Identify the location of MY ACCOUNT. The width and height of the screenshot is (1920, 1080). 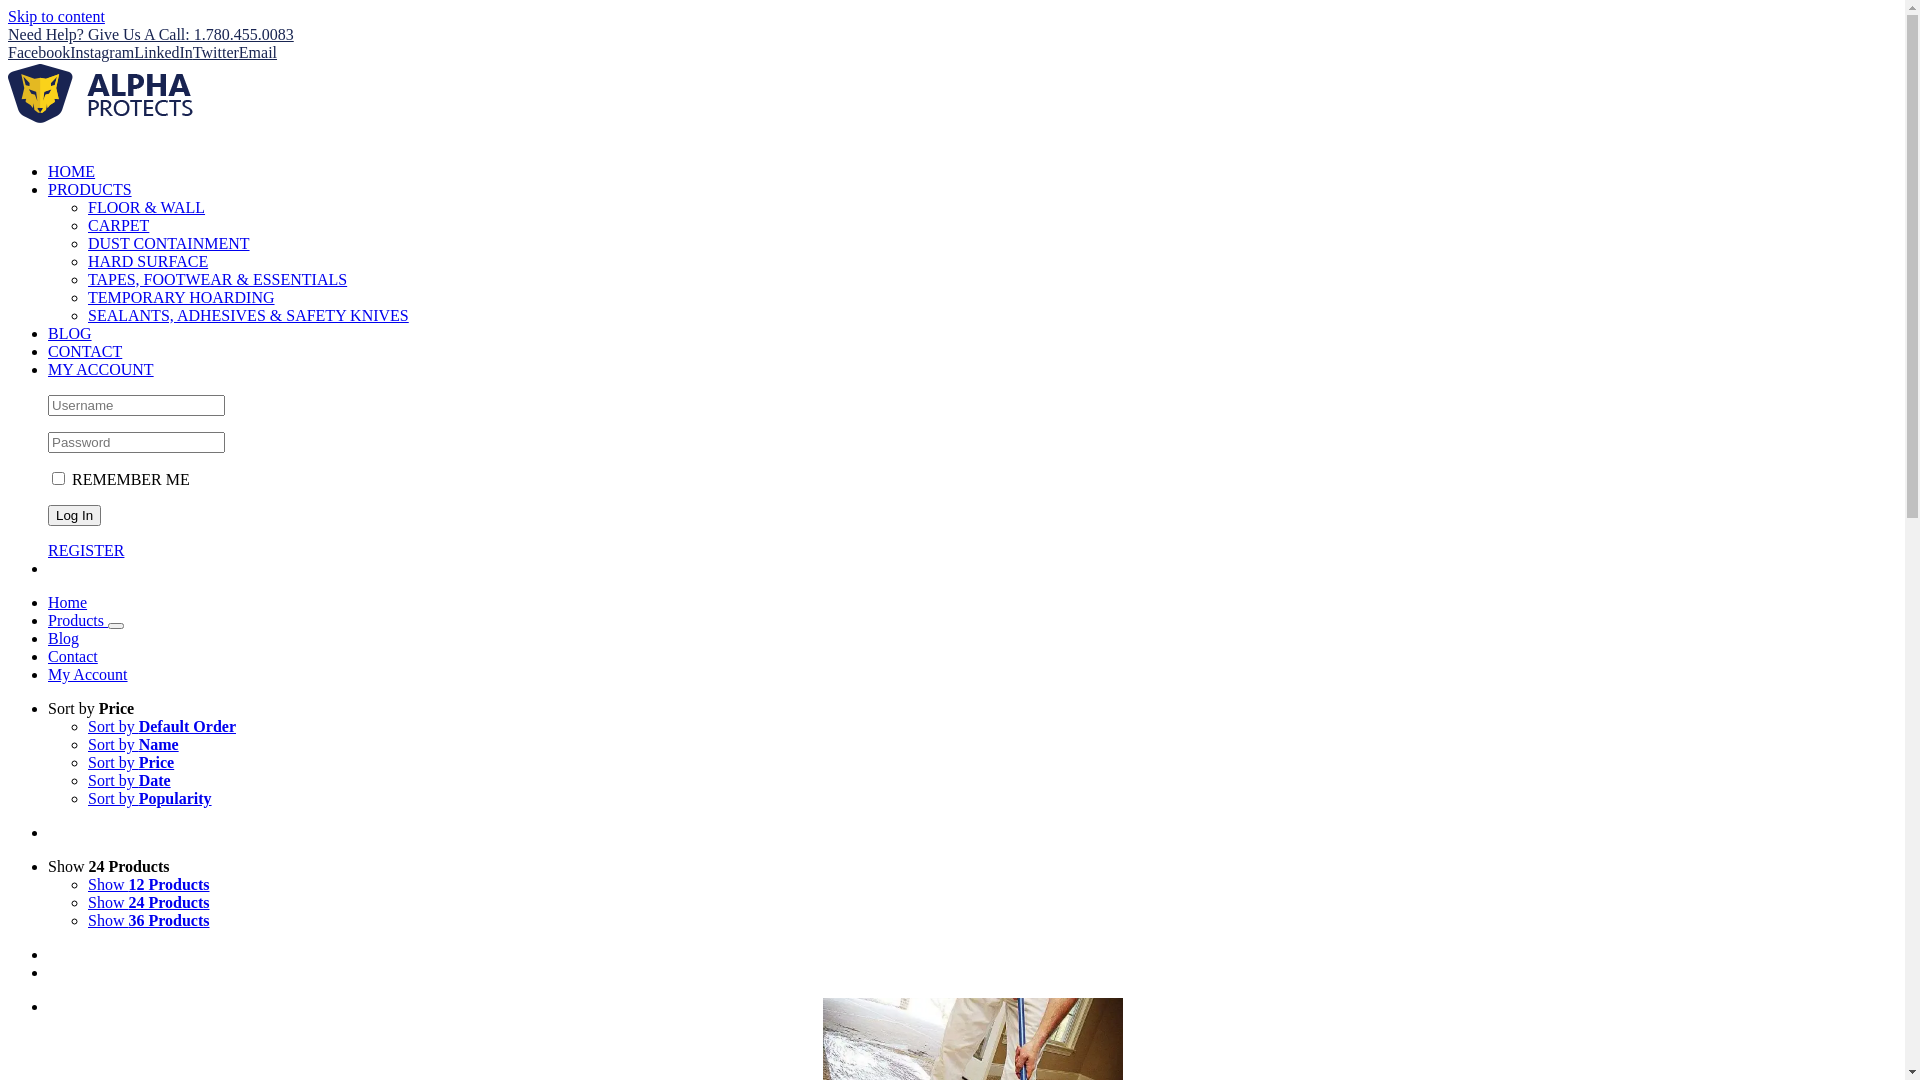
(101, 370).